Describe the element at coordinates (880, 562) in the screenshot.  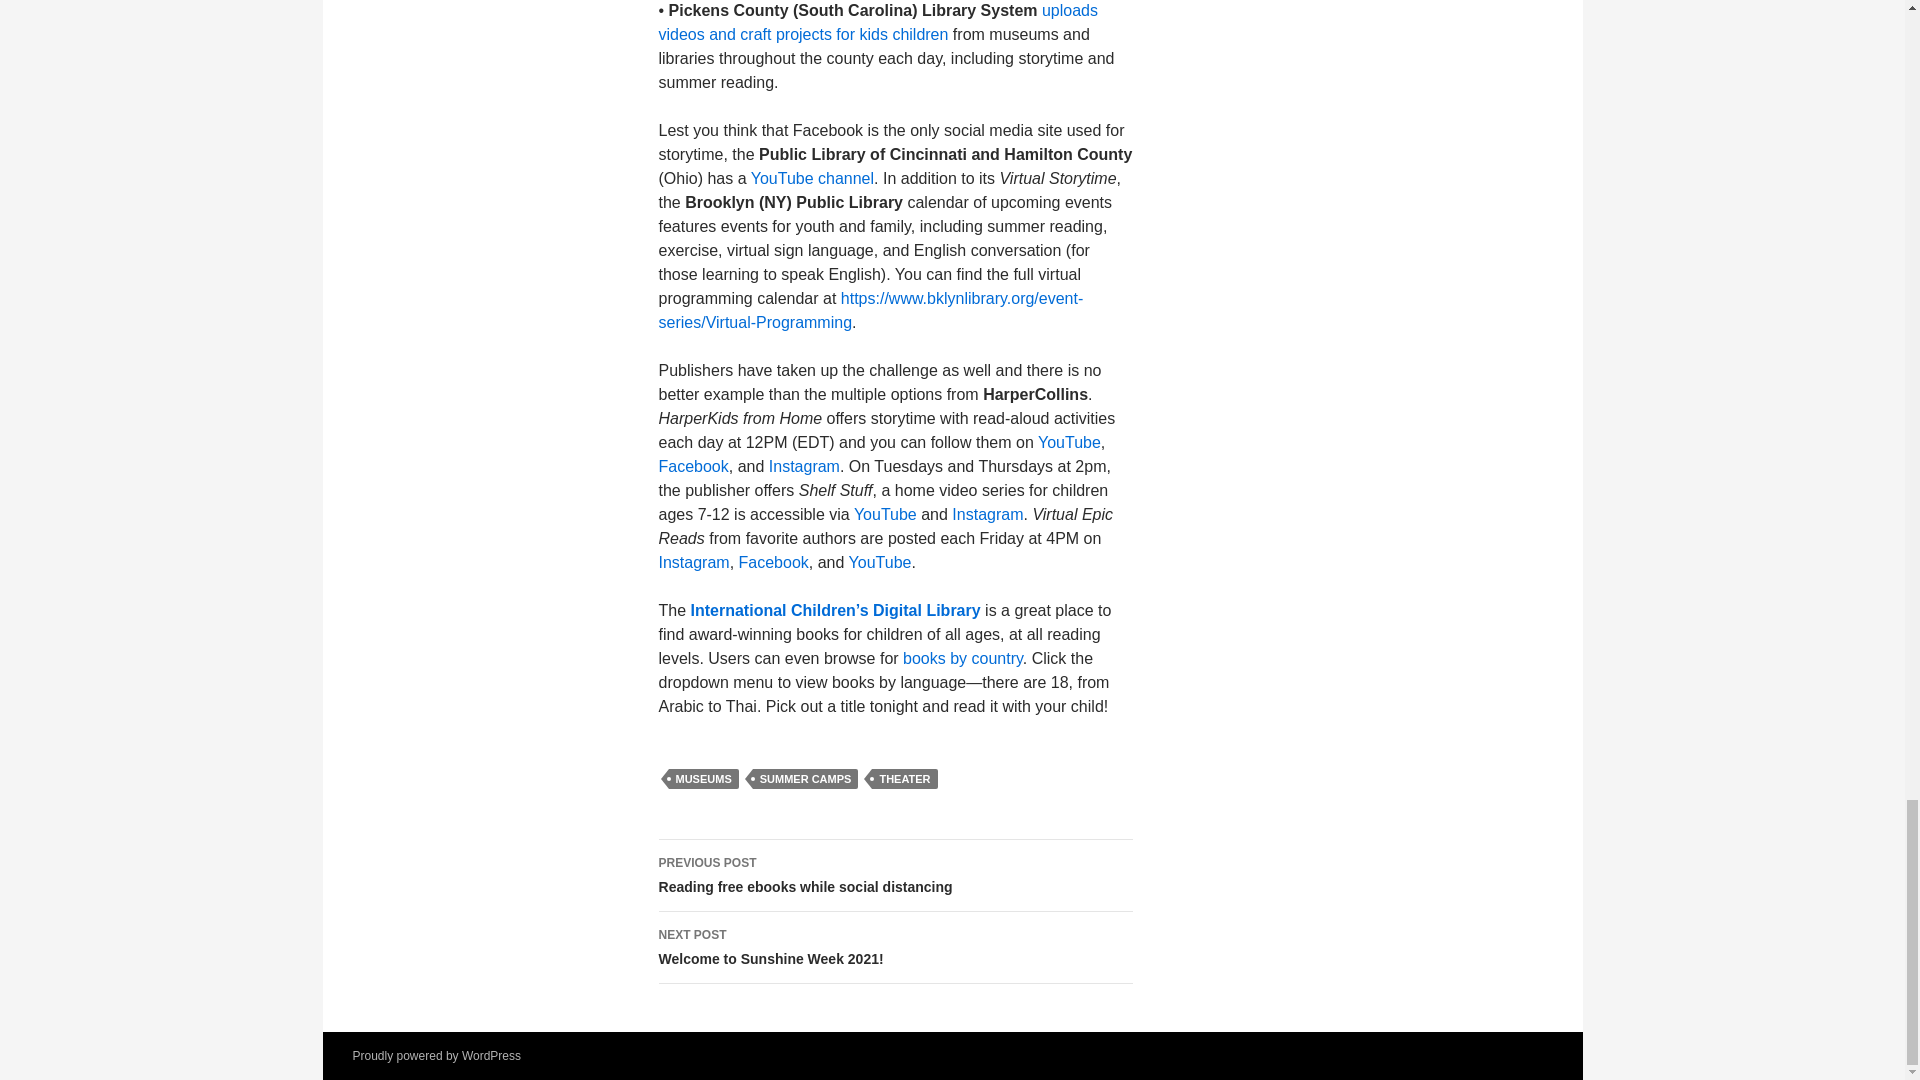
I see `YouTube` at that location.